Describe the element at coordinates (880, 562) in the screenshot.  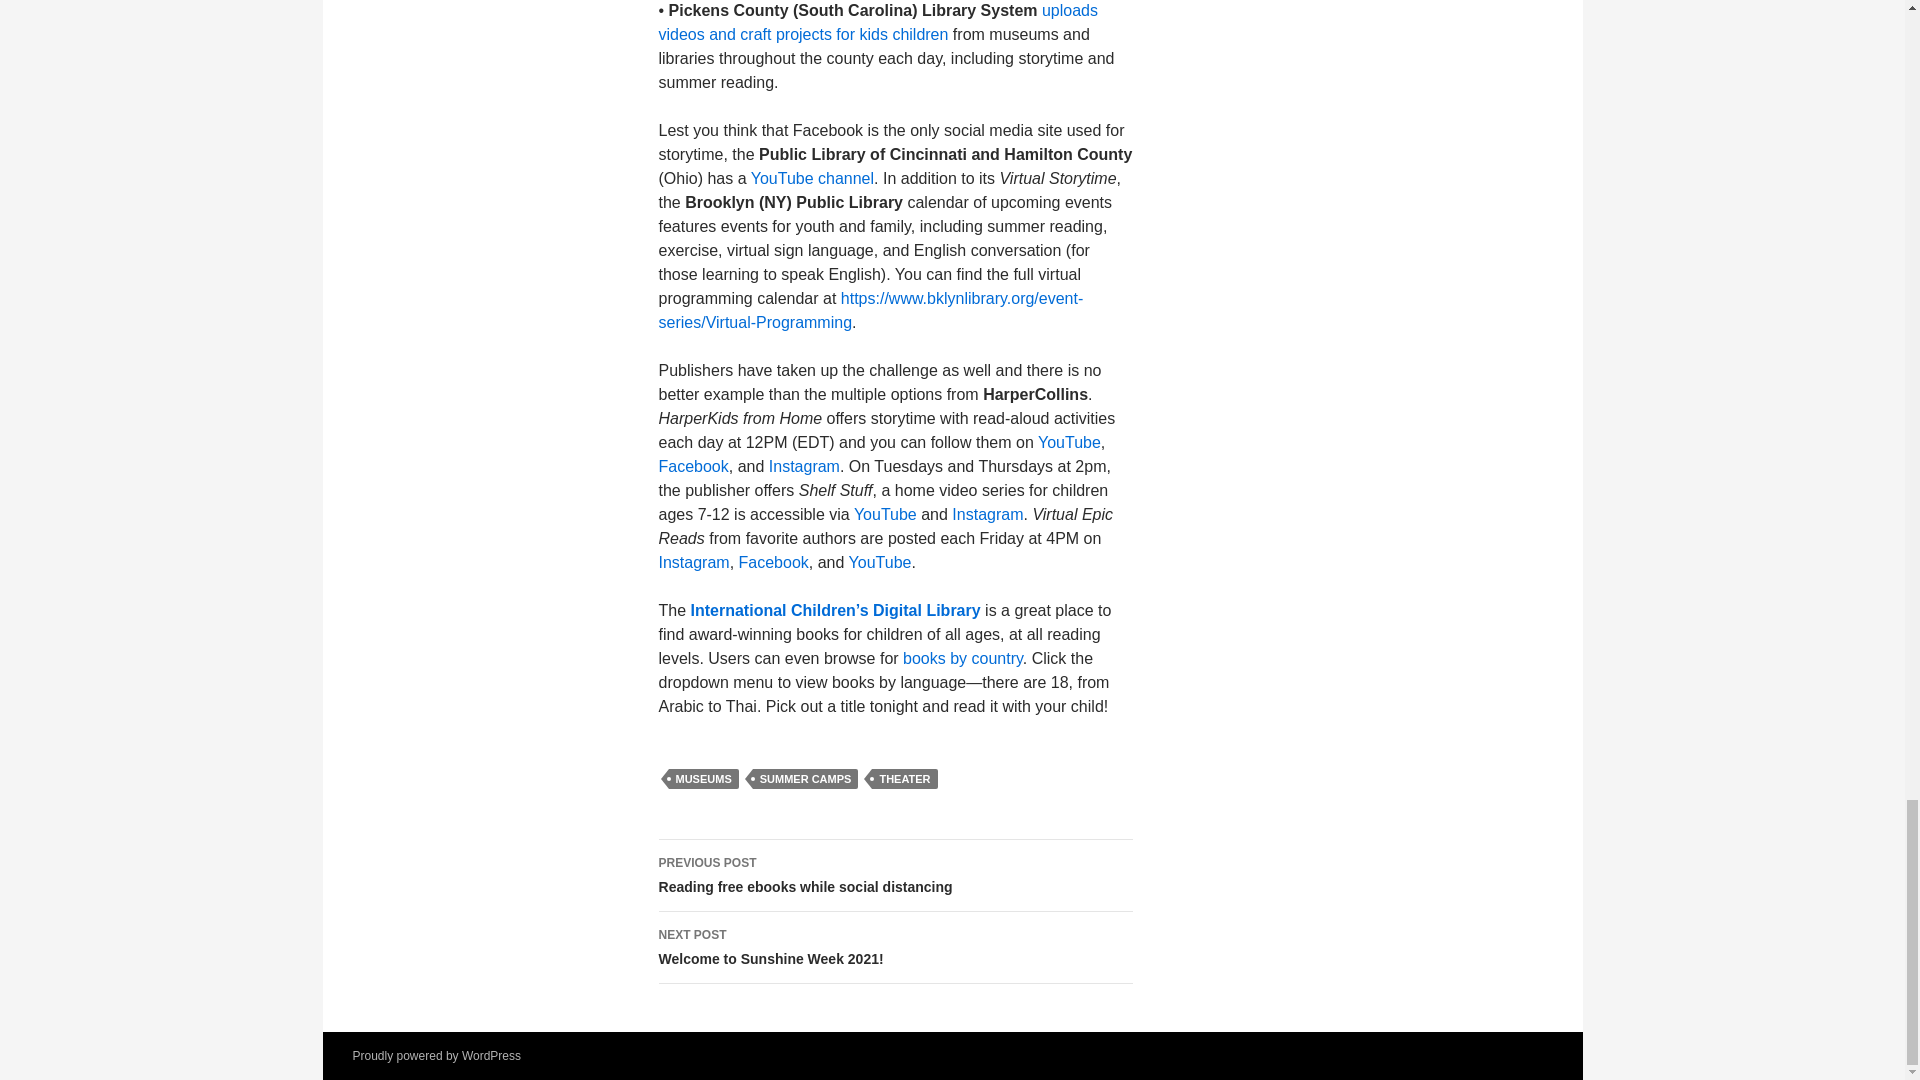
I see `YouTube` at that location.